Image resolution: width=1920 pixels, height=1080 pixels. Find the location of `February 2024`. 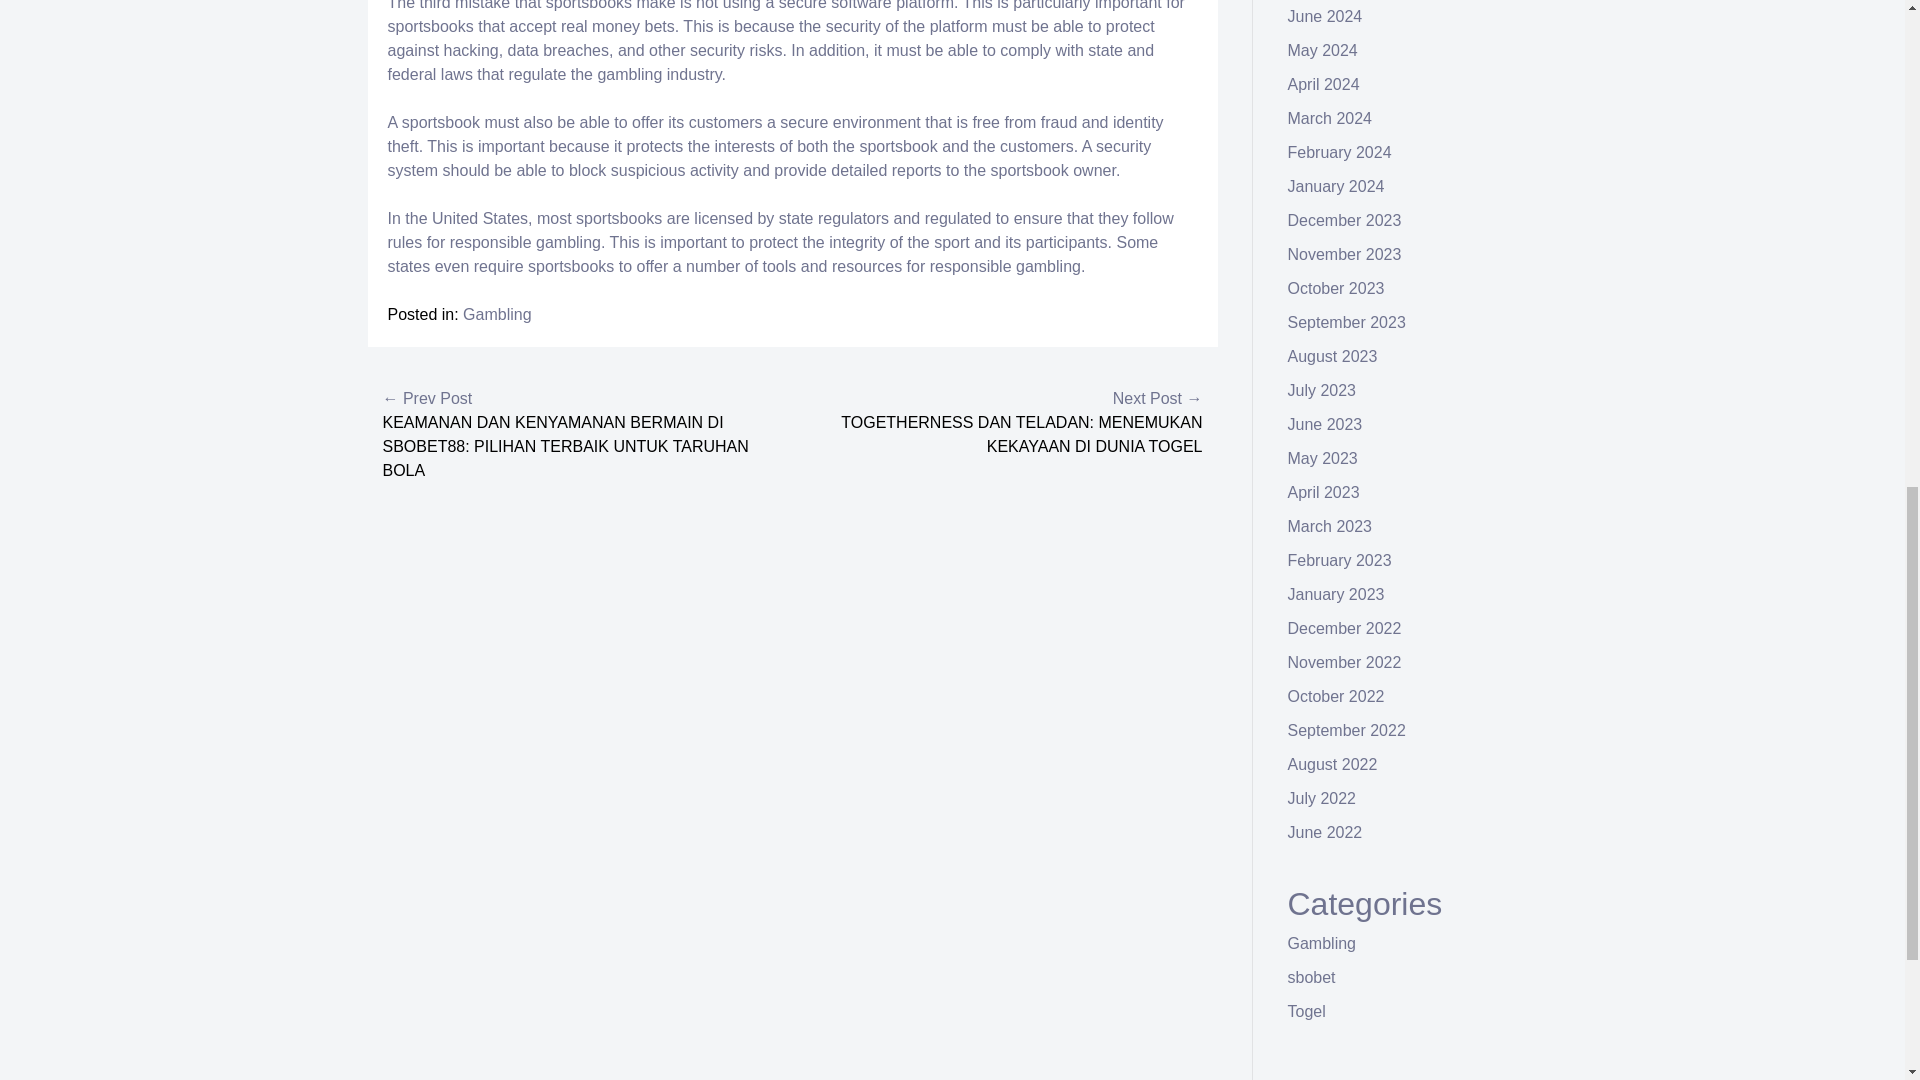

February 2024 is located at coordinates (1340, 152).